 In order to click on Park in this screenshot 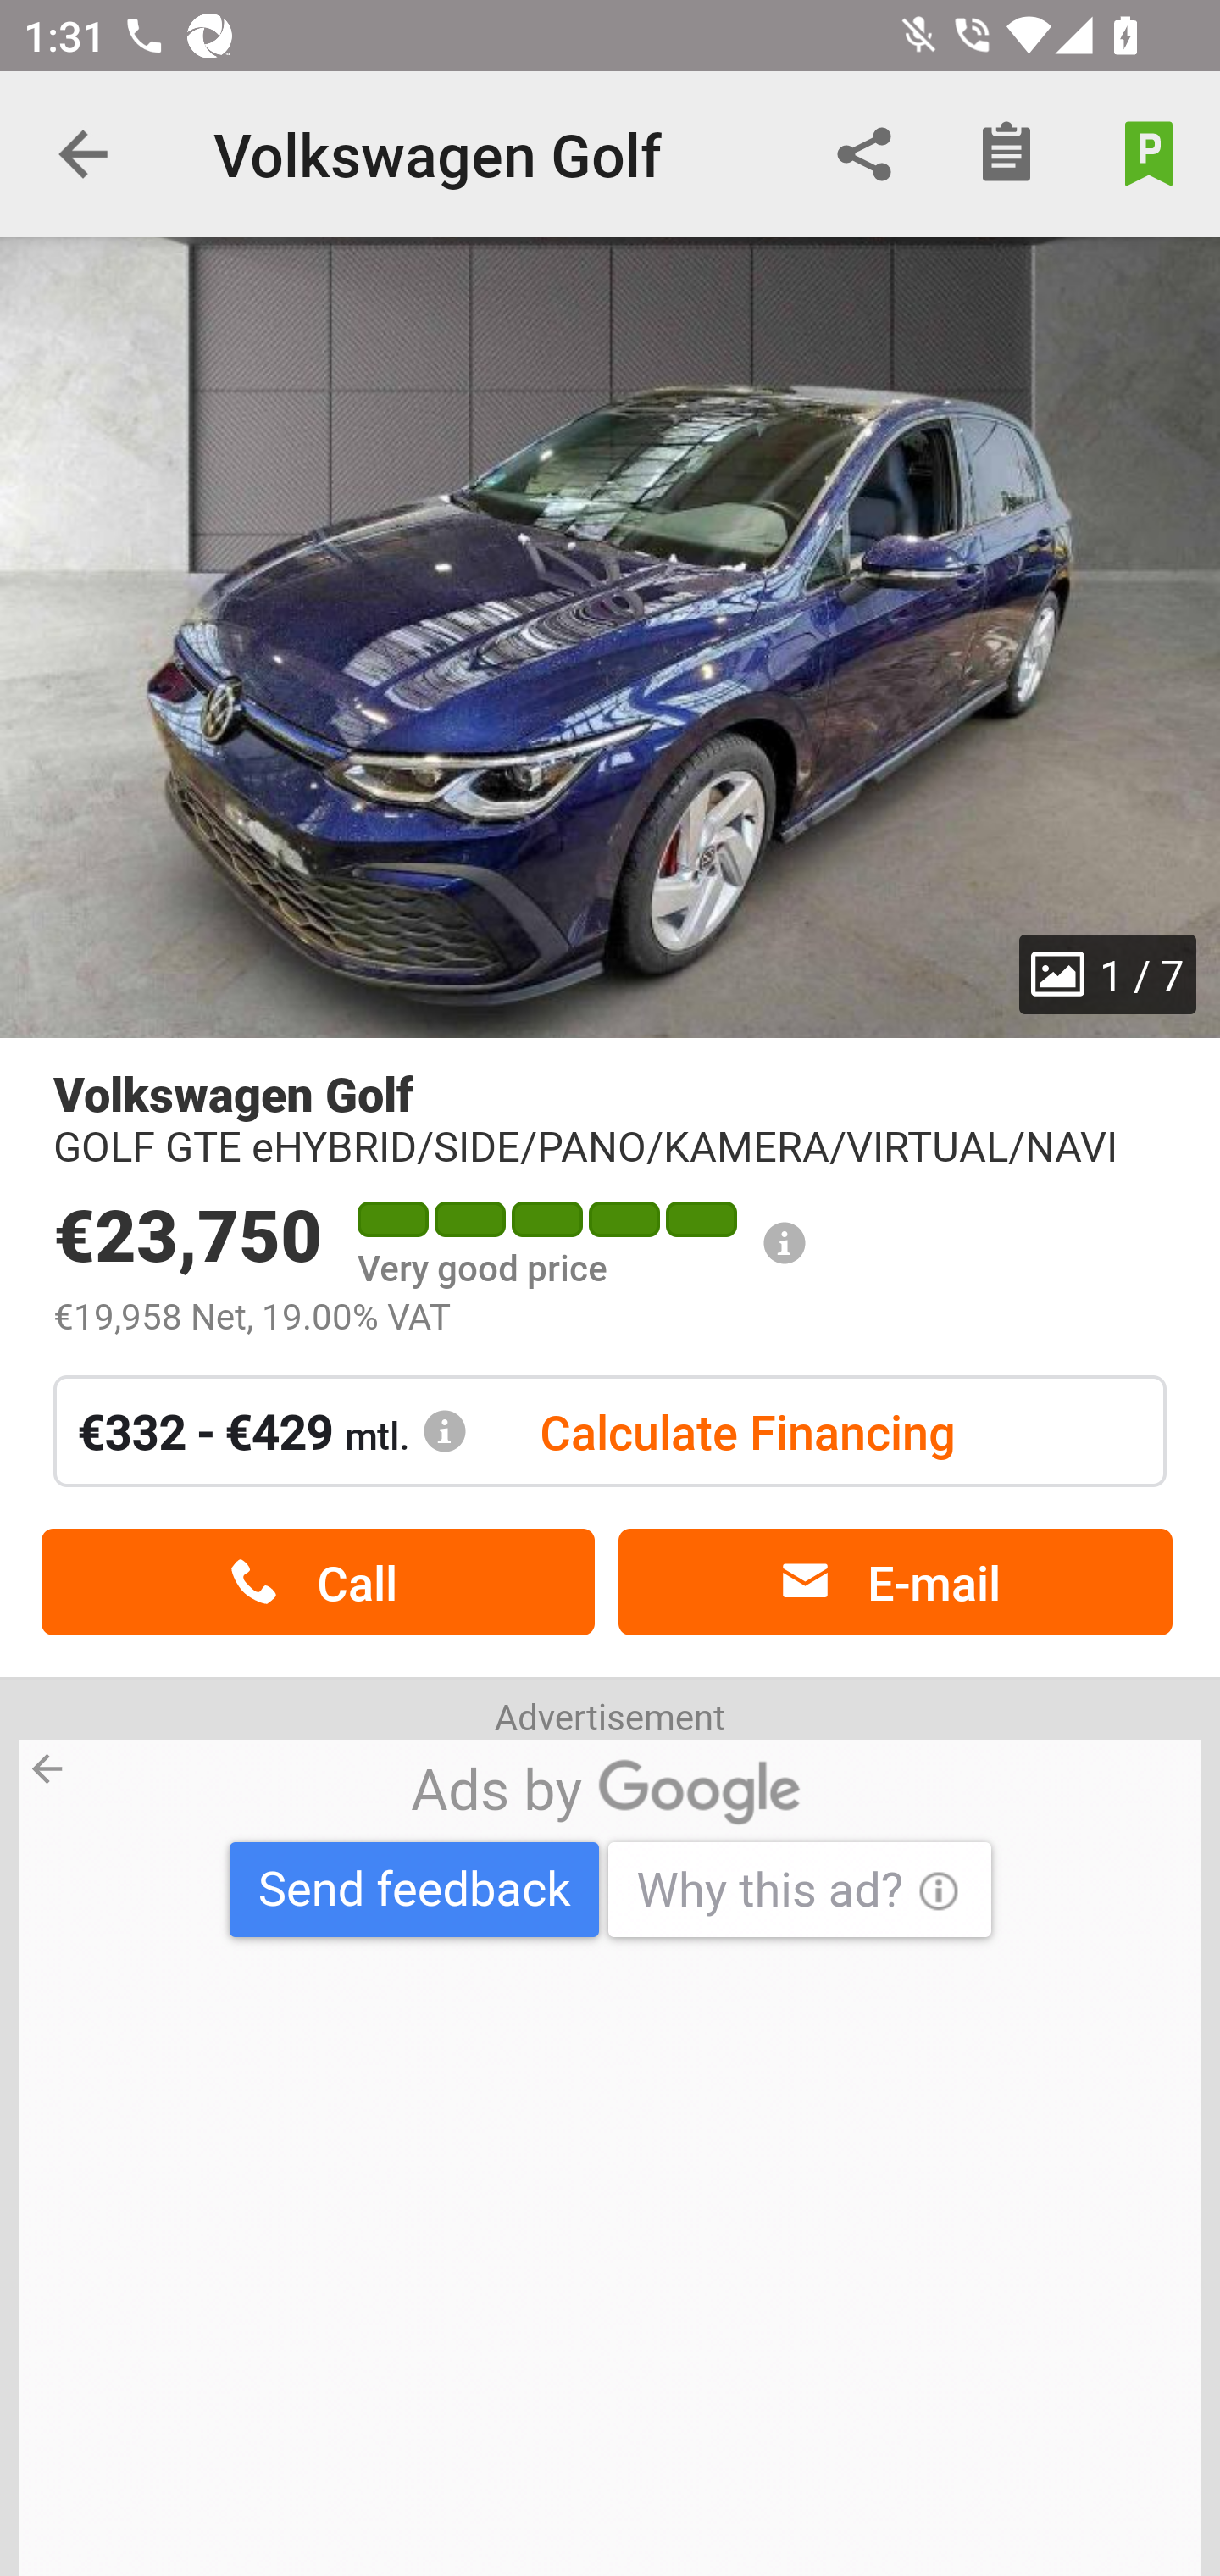, I will do `click(1149, 154)`.